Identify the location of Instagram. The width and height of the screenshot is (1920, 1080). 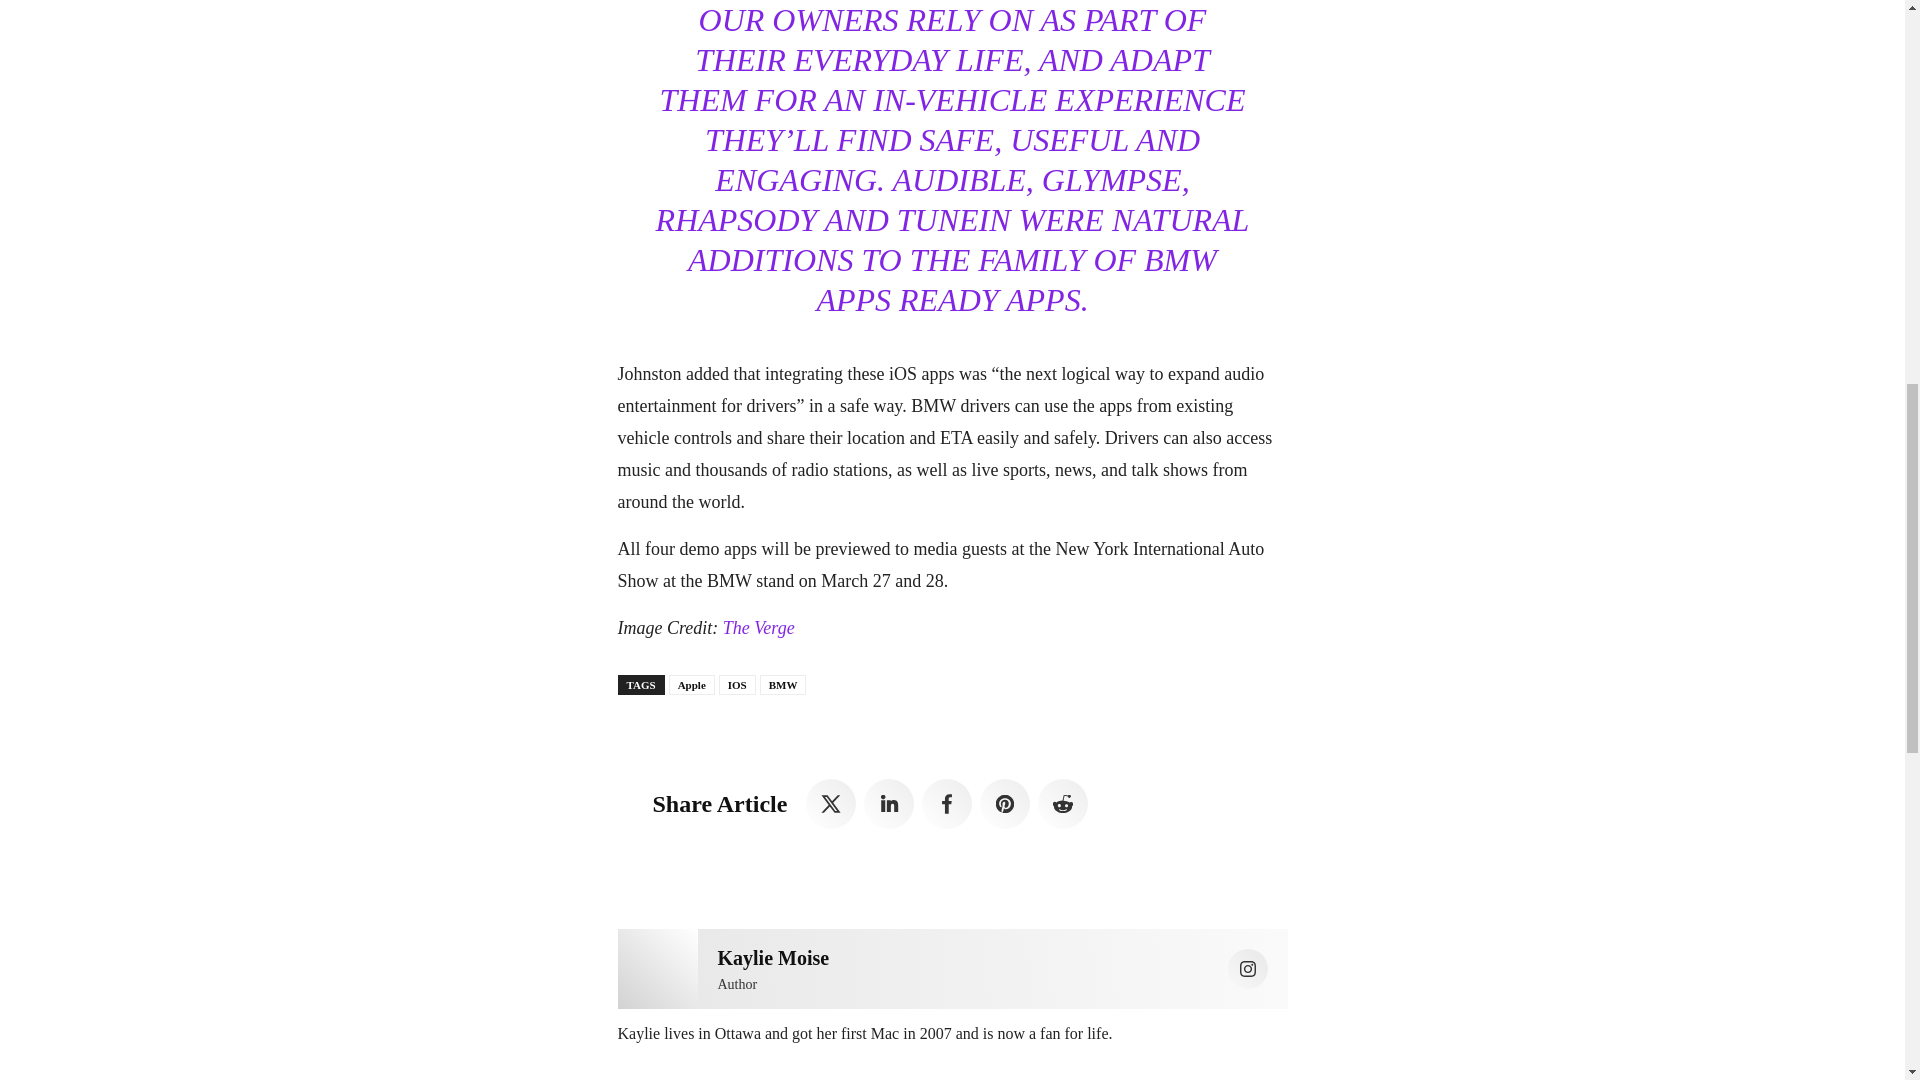
(1248, 969).